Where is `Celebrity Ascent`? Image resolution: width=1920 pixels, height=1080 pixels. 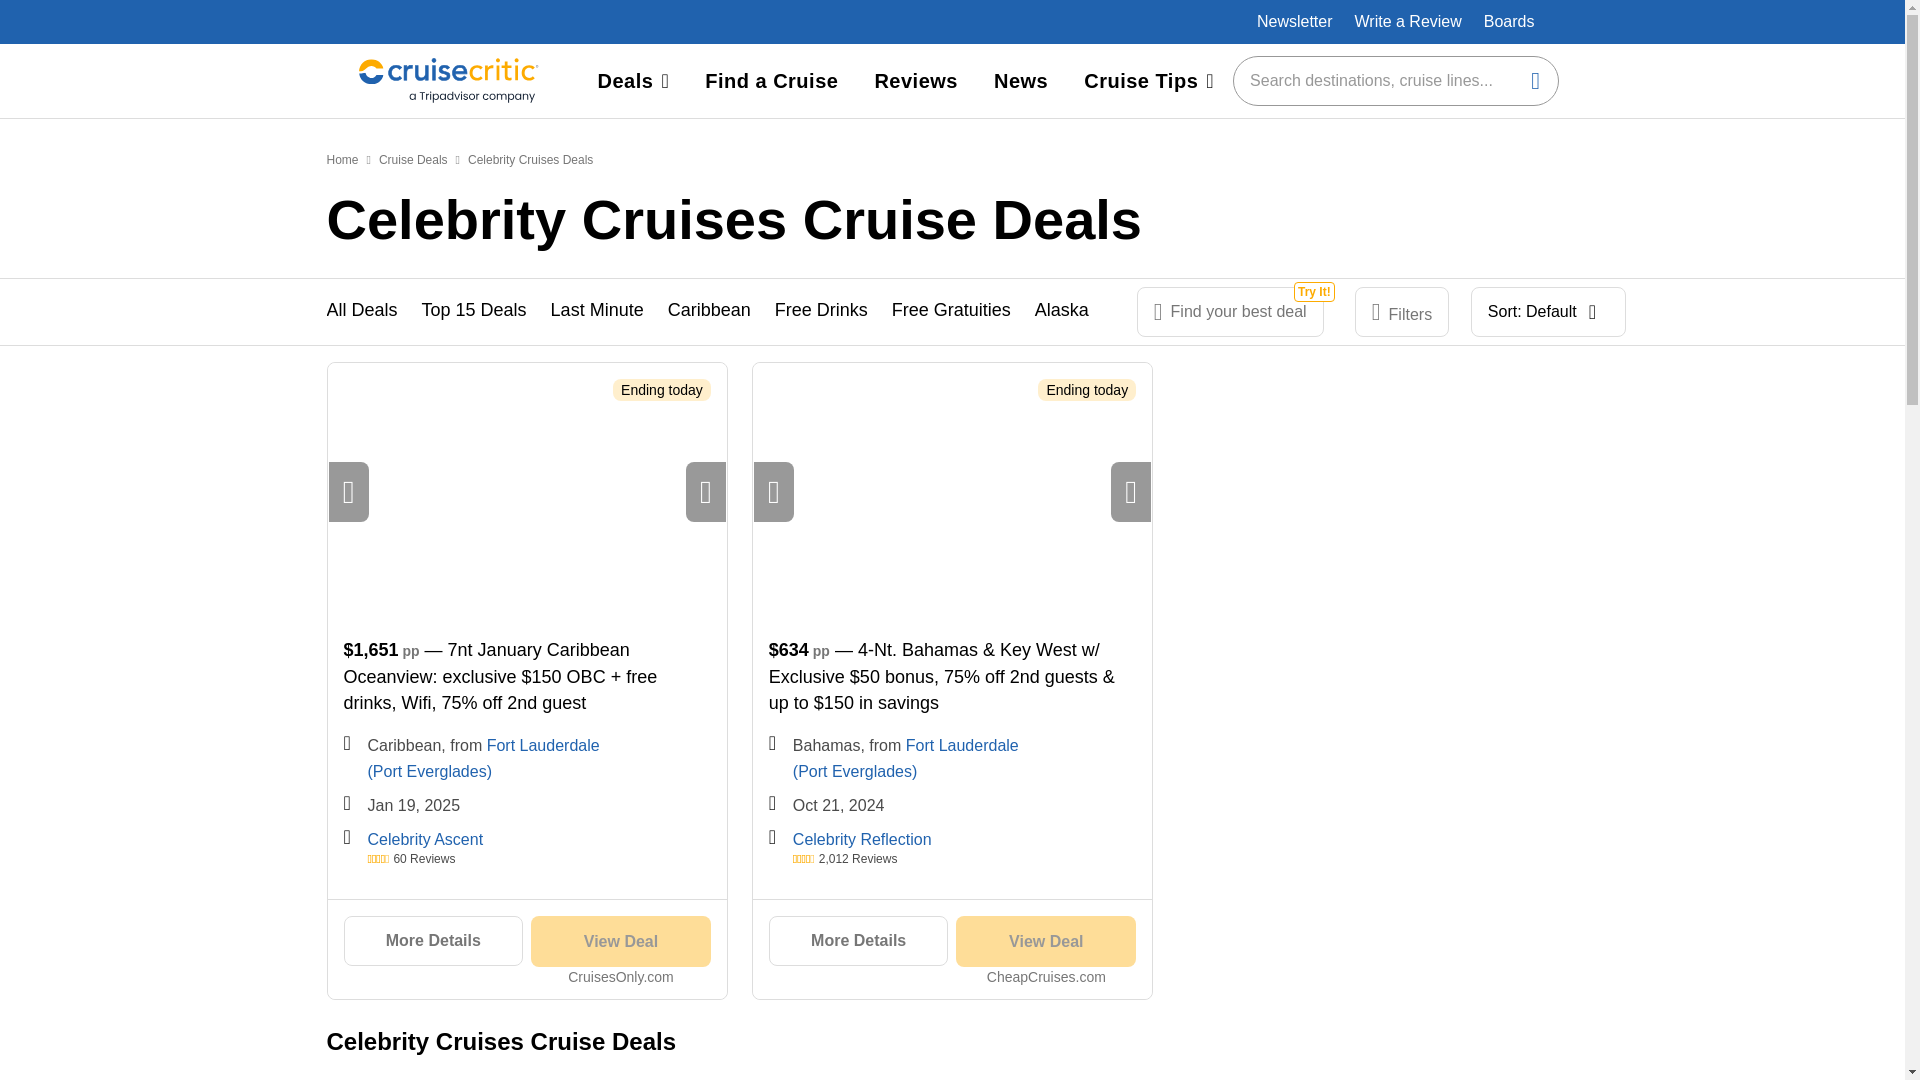 Celebrity Ascent is located at coordinates (426, 838).